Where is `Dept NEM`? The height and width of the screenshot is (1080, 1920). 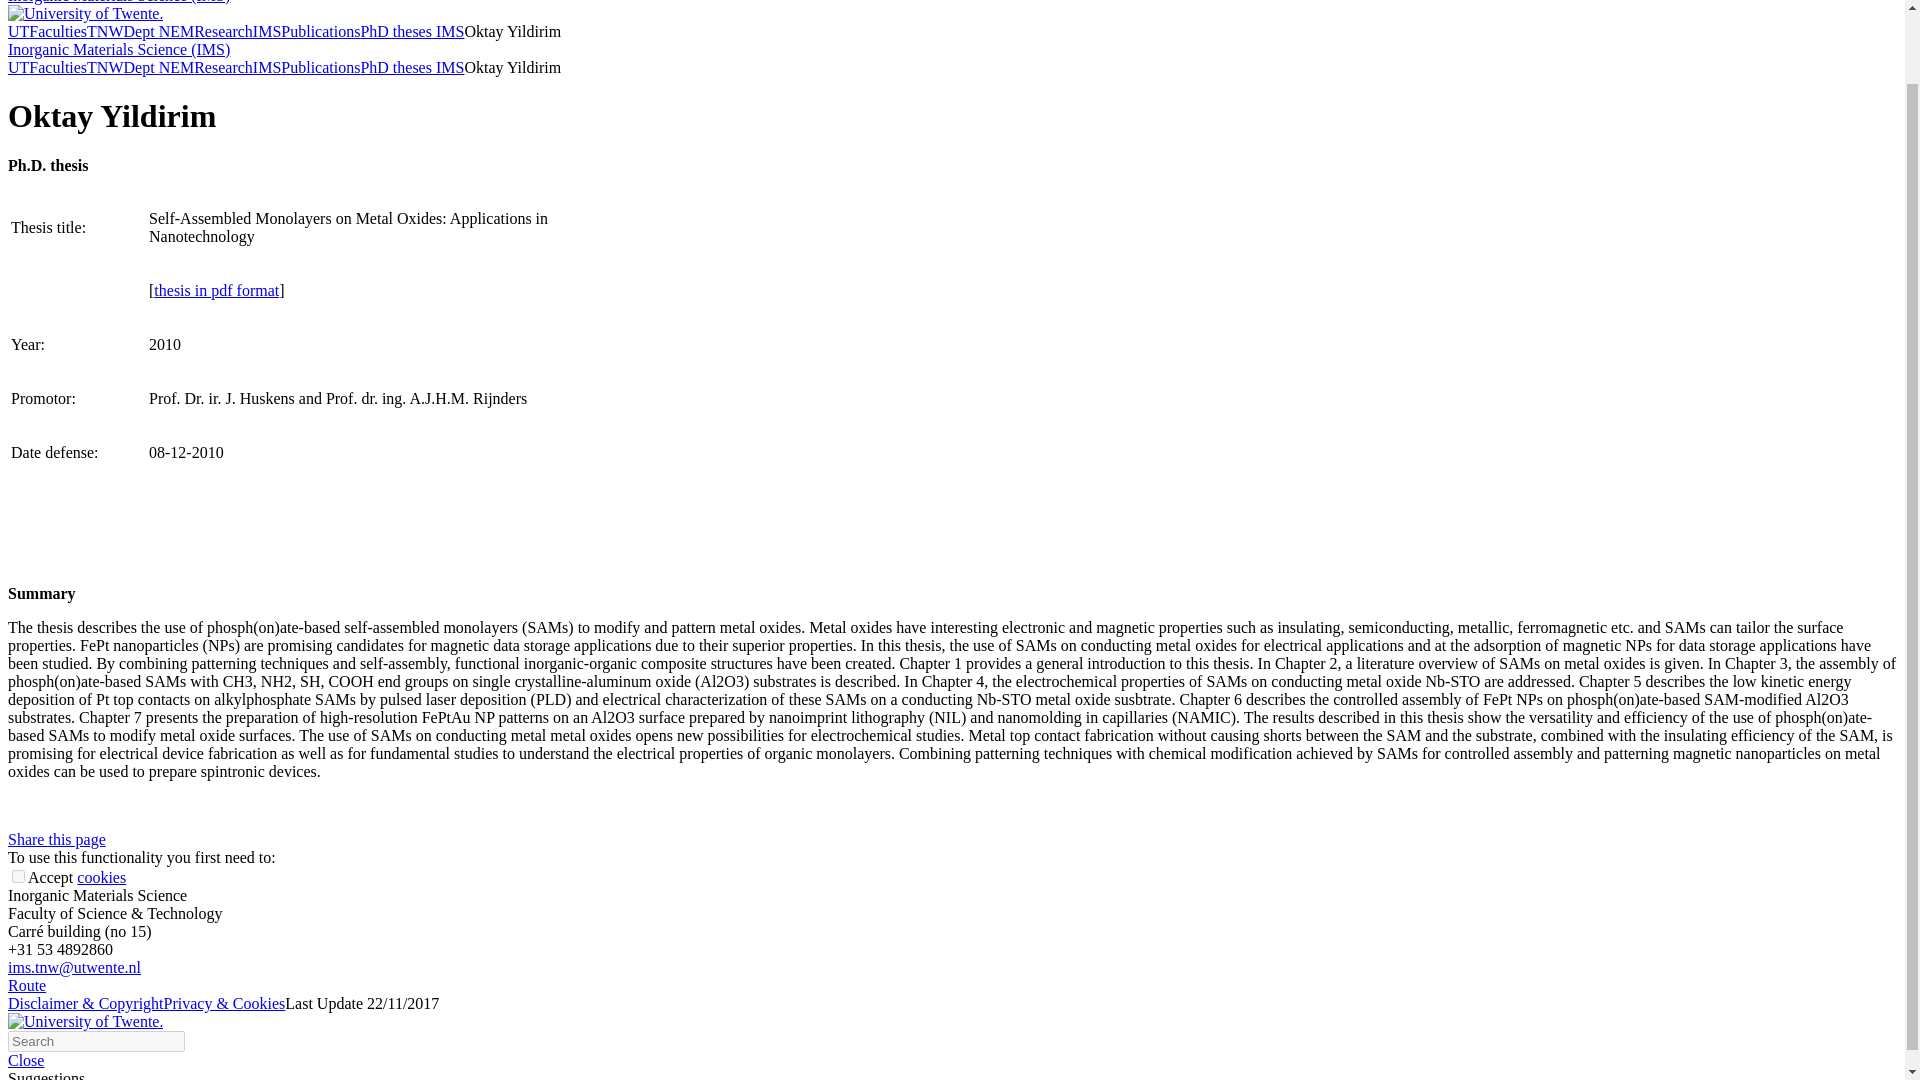
Dept NEM is located at coordinates (160, 67).